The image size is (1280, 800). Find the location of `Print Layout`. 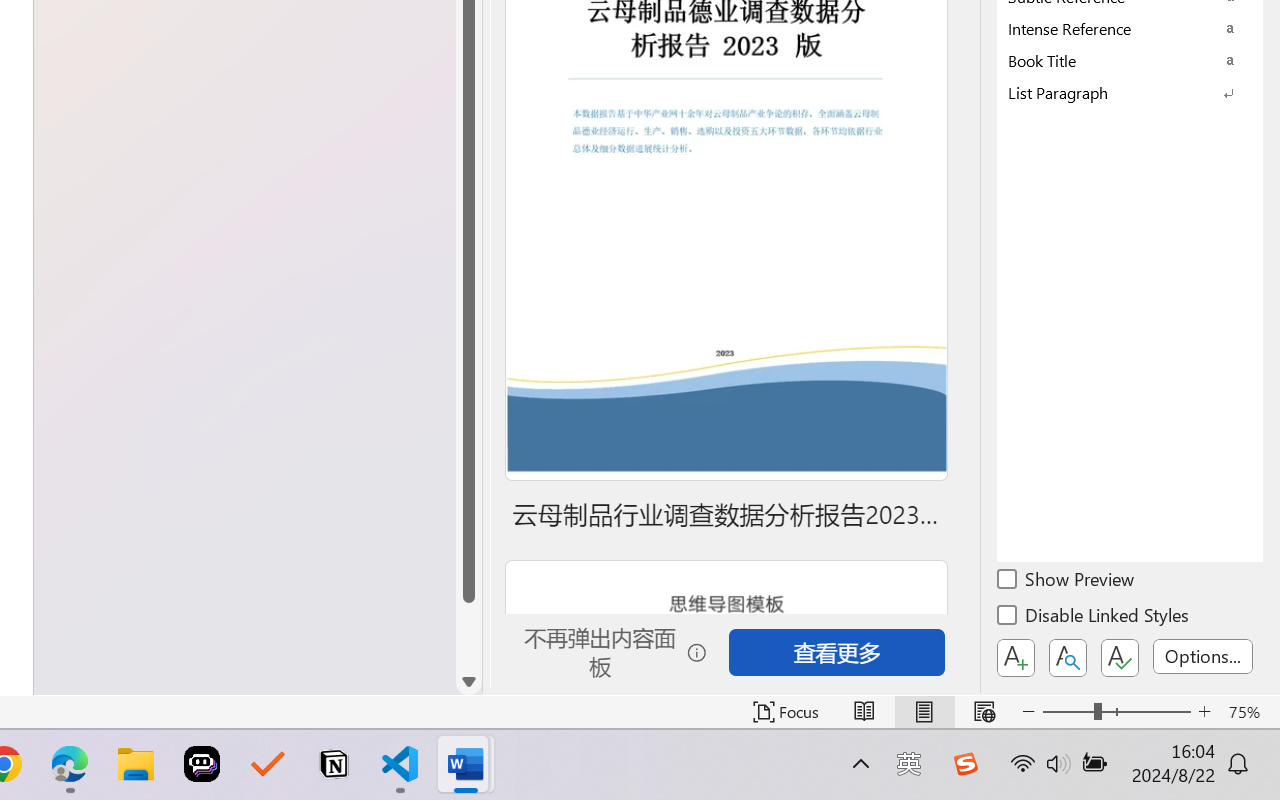

Print Layout is located at coordinates (924, 712).